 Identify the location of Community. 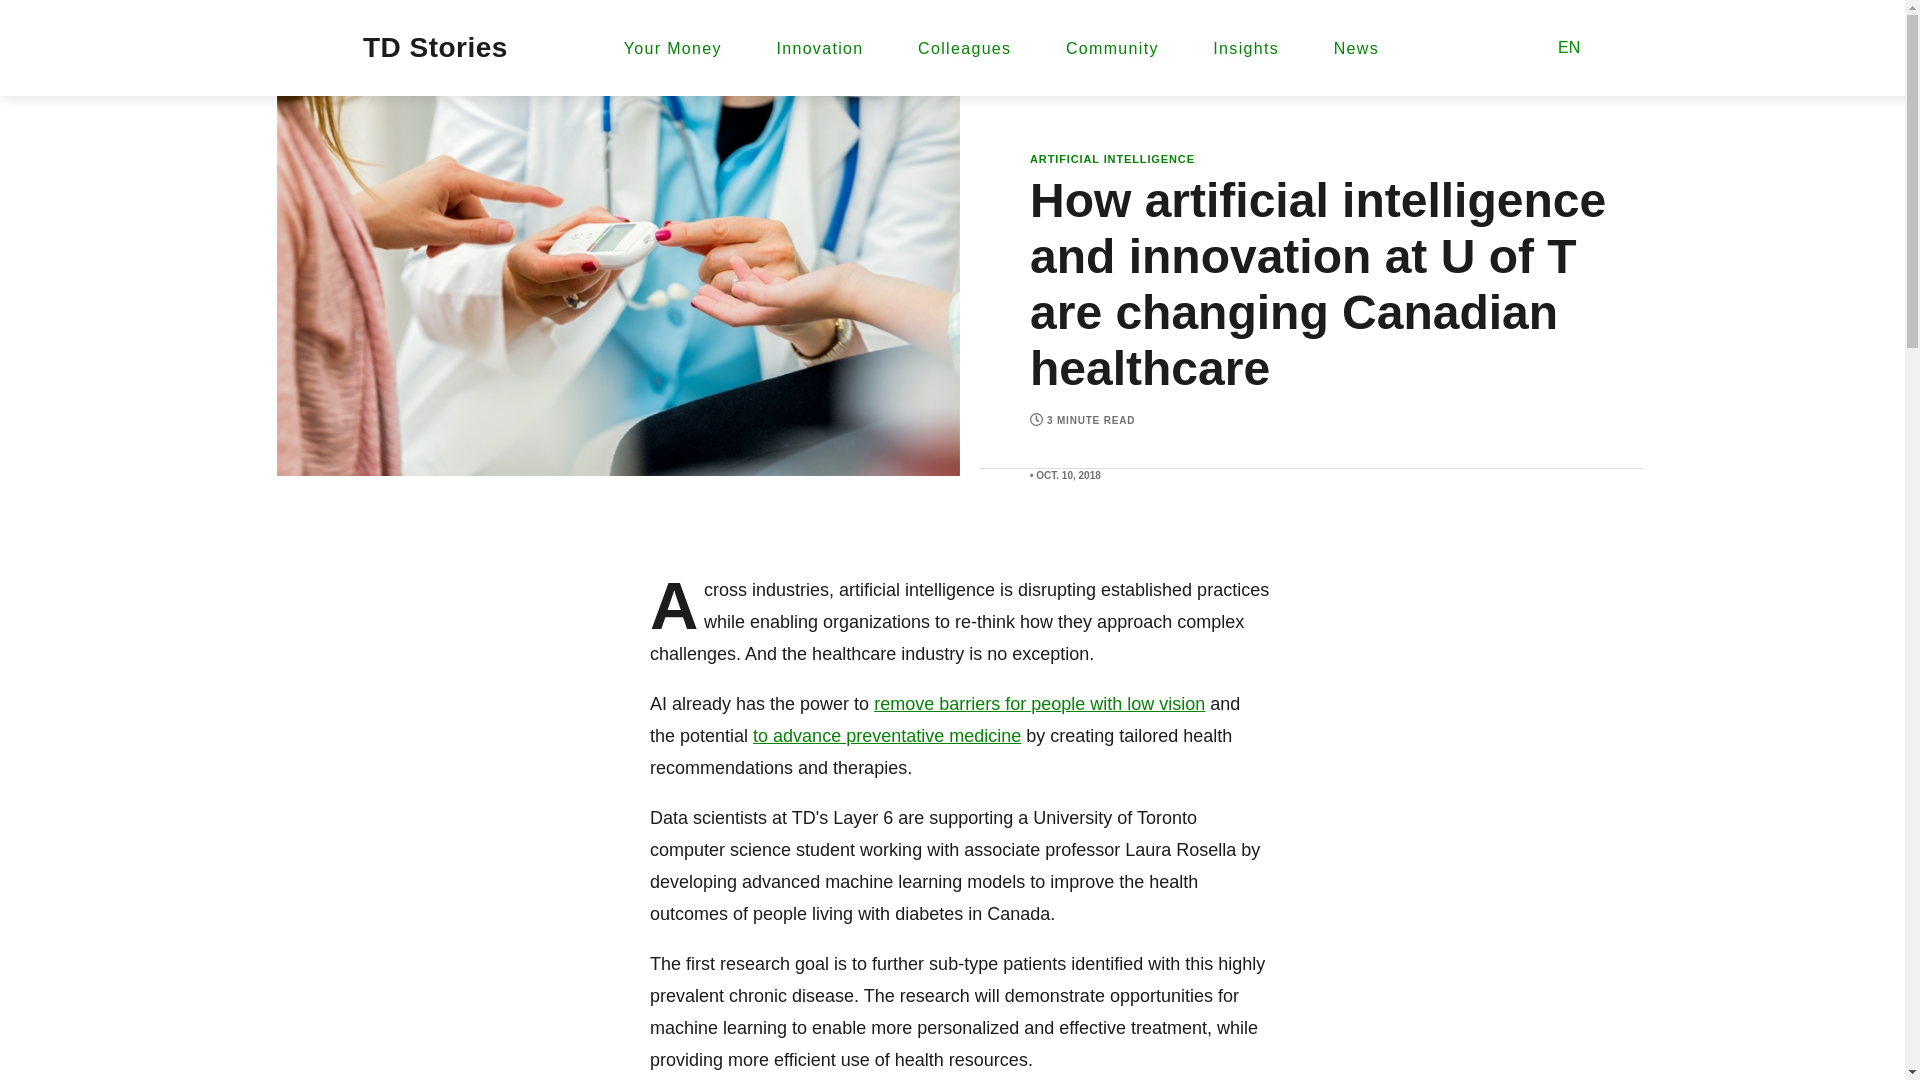
(1112, 48).